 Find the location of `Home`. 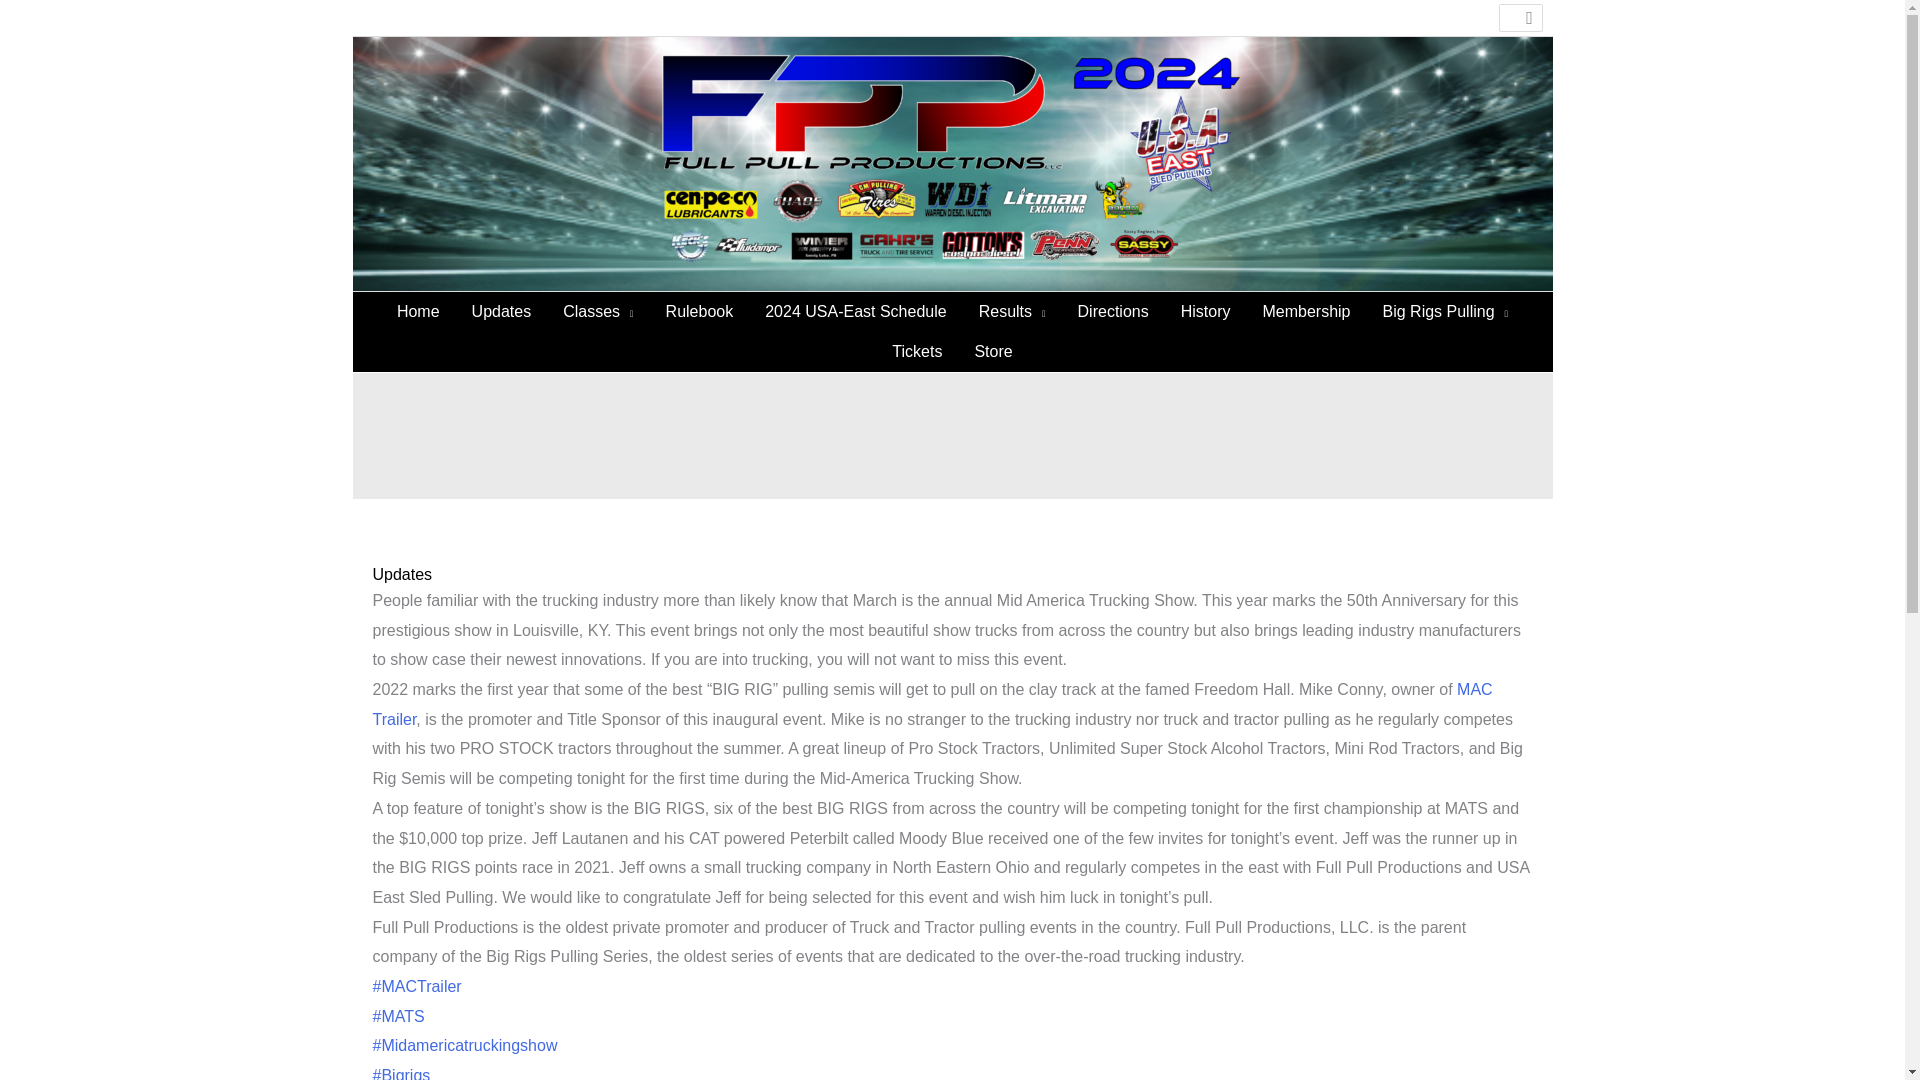

Home is located at coordinates (749, 462).